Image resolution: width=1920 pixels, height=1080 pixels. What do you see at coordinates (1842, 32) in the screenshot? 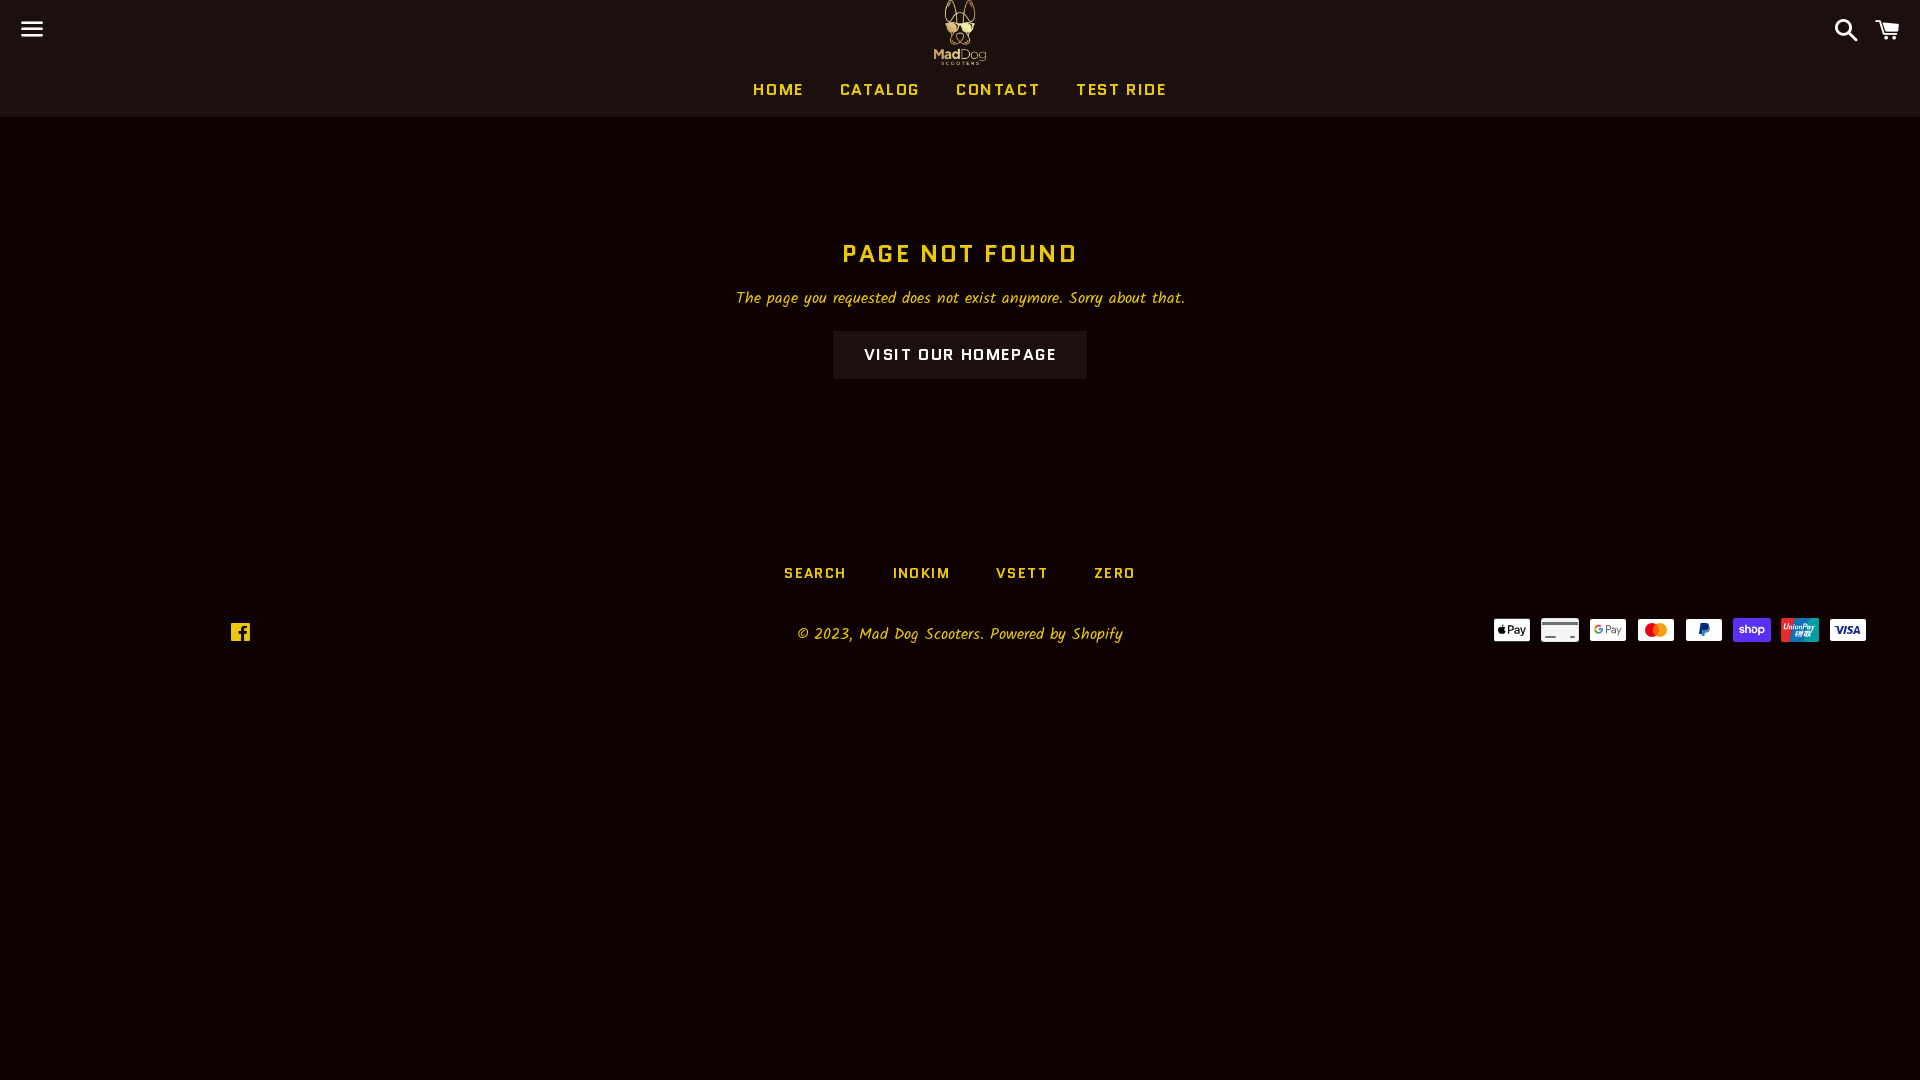
I see `Search` at bounding box center [1842, 32].